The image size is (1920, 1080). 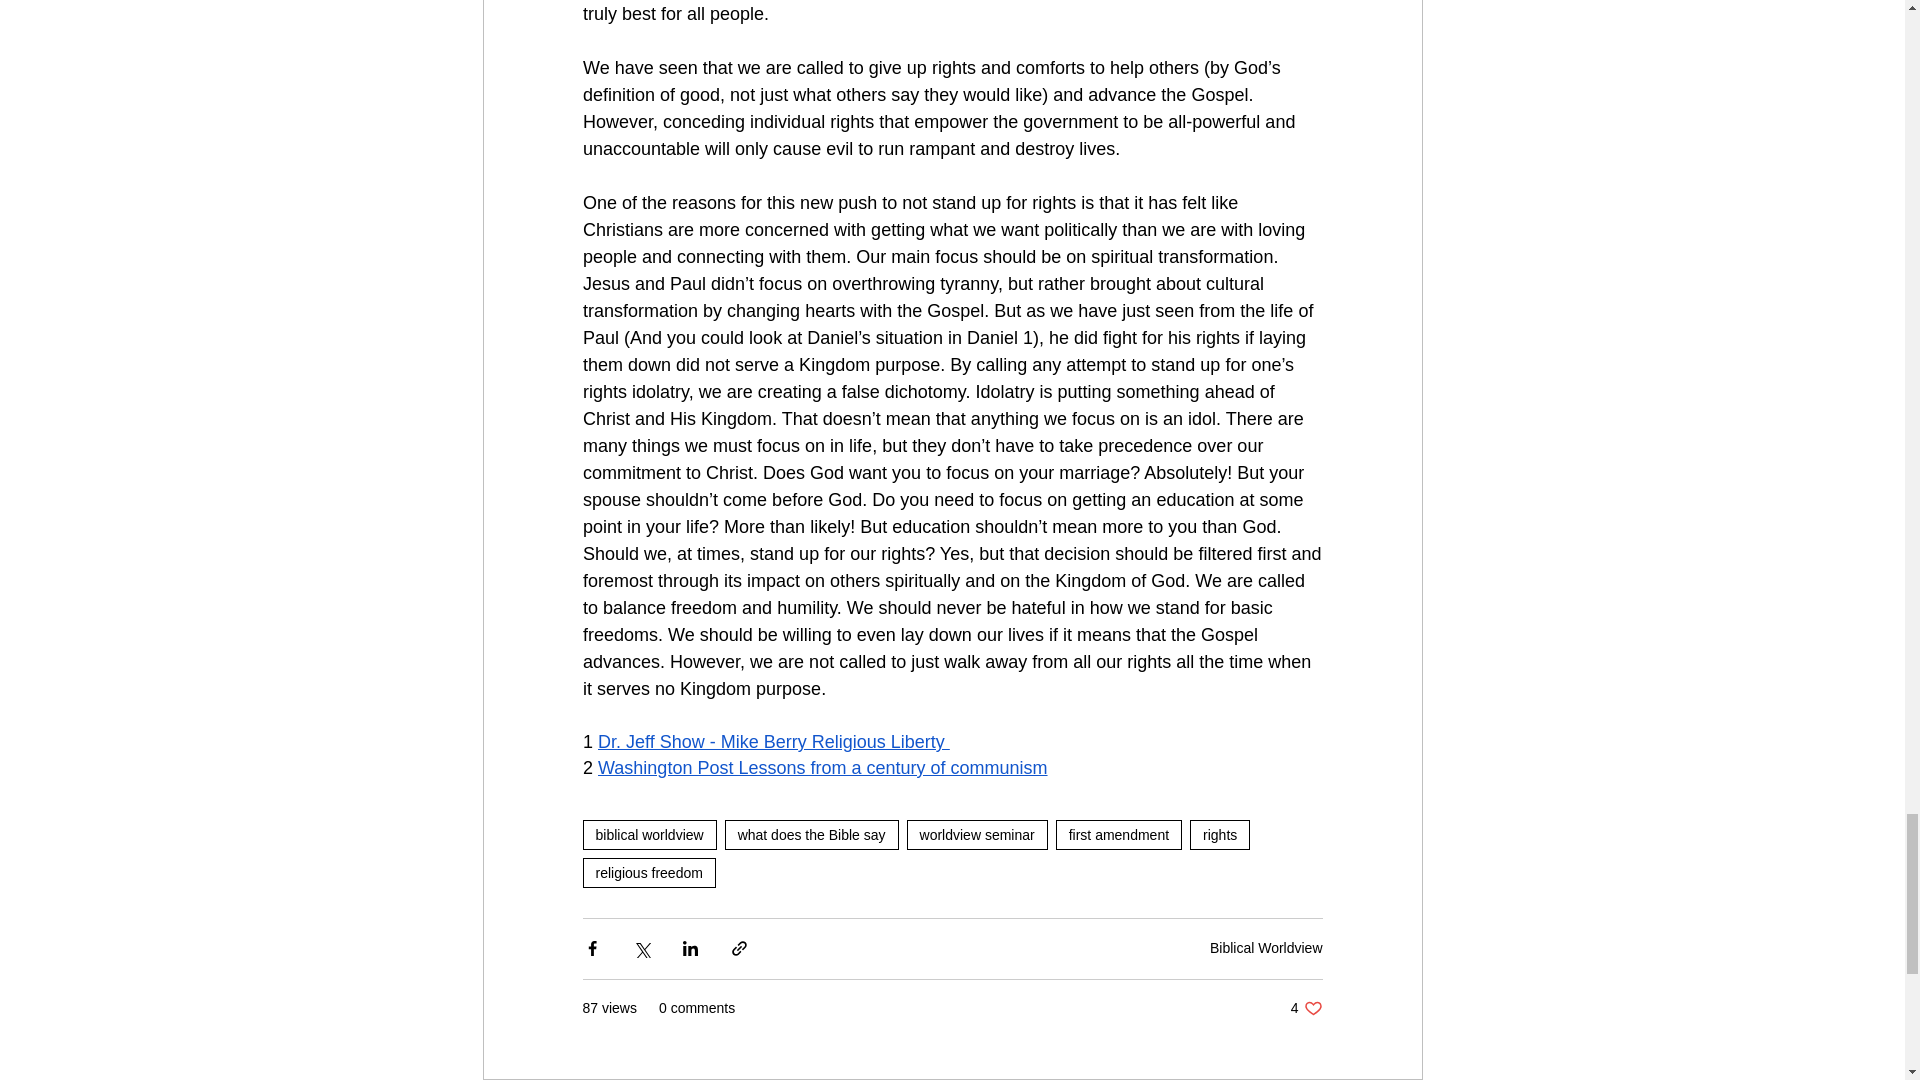 I want to click on rights, so click(x=1220, y=834).